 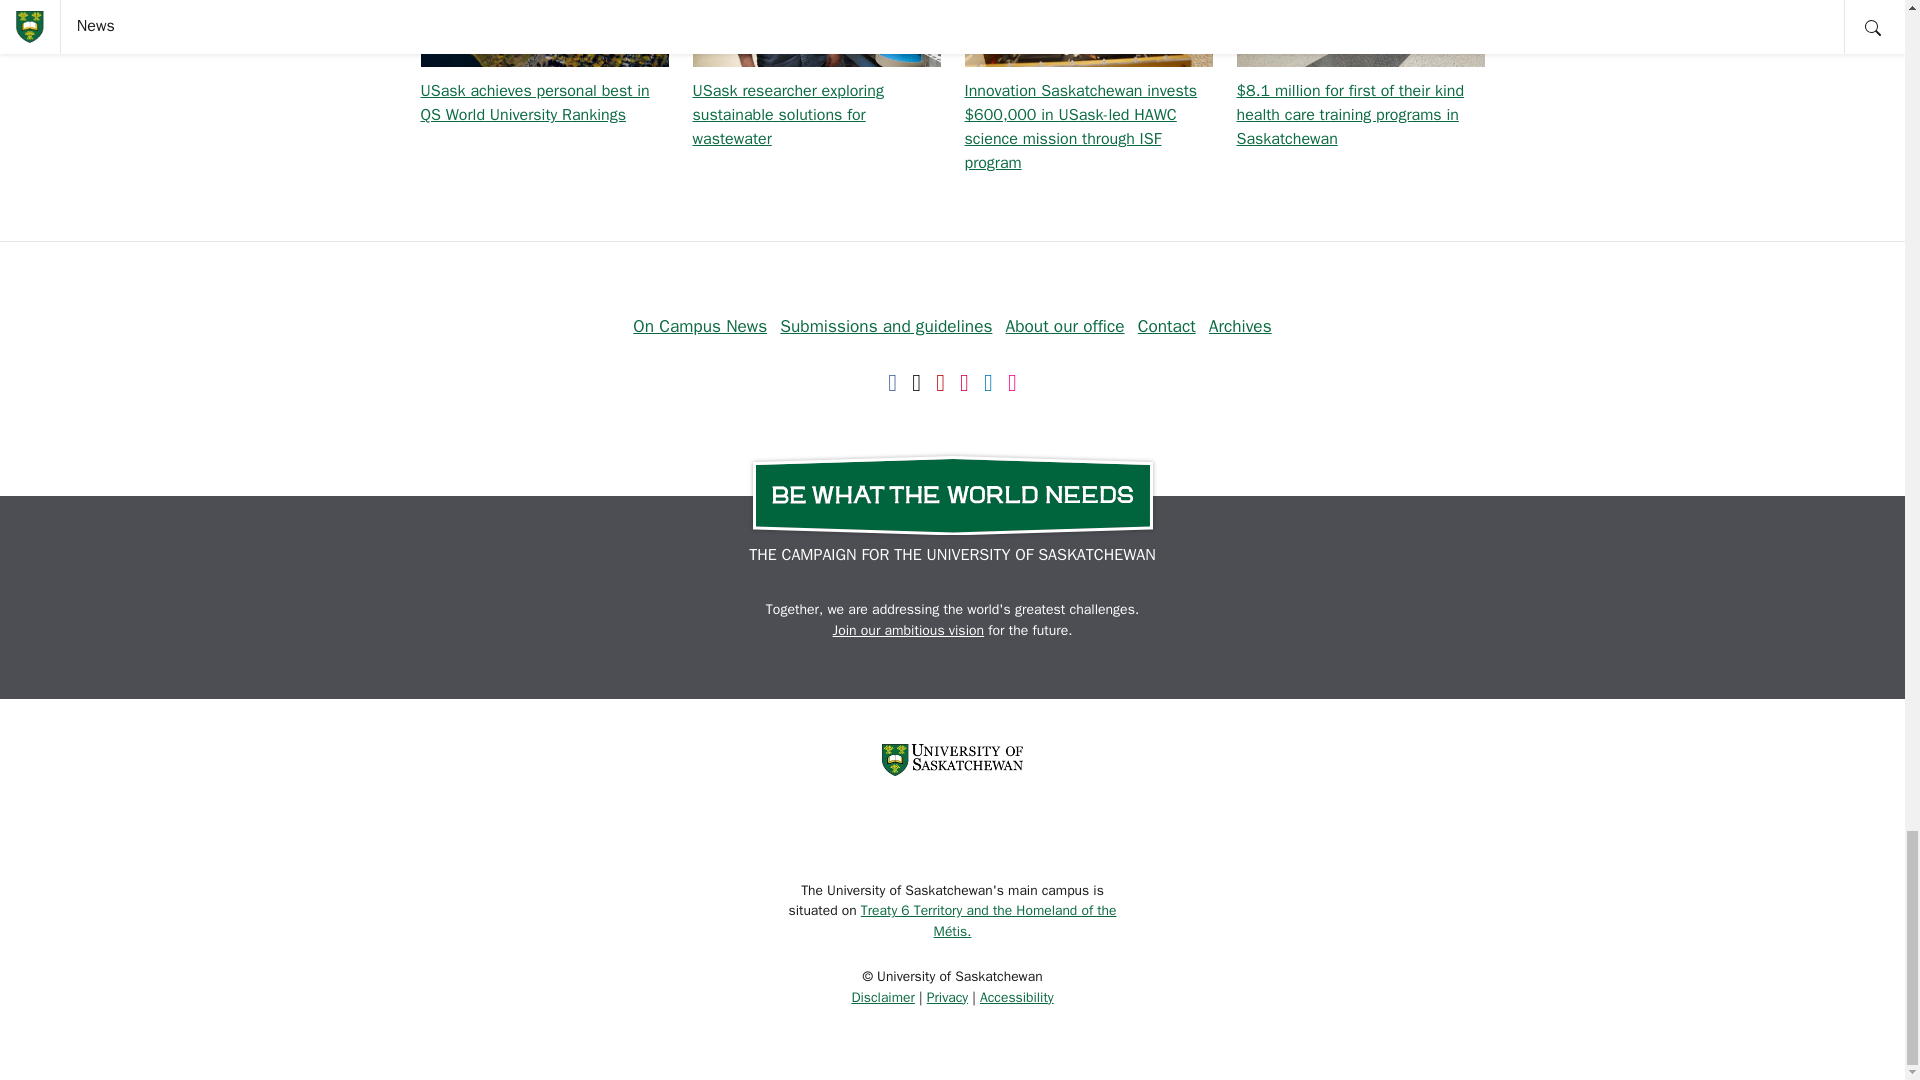 I want to click on USask achieves personal best in QS World University Rankings, so click(x=534, y=103).